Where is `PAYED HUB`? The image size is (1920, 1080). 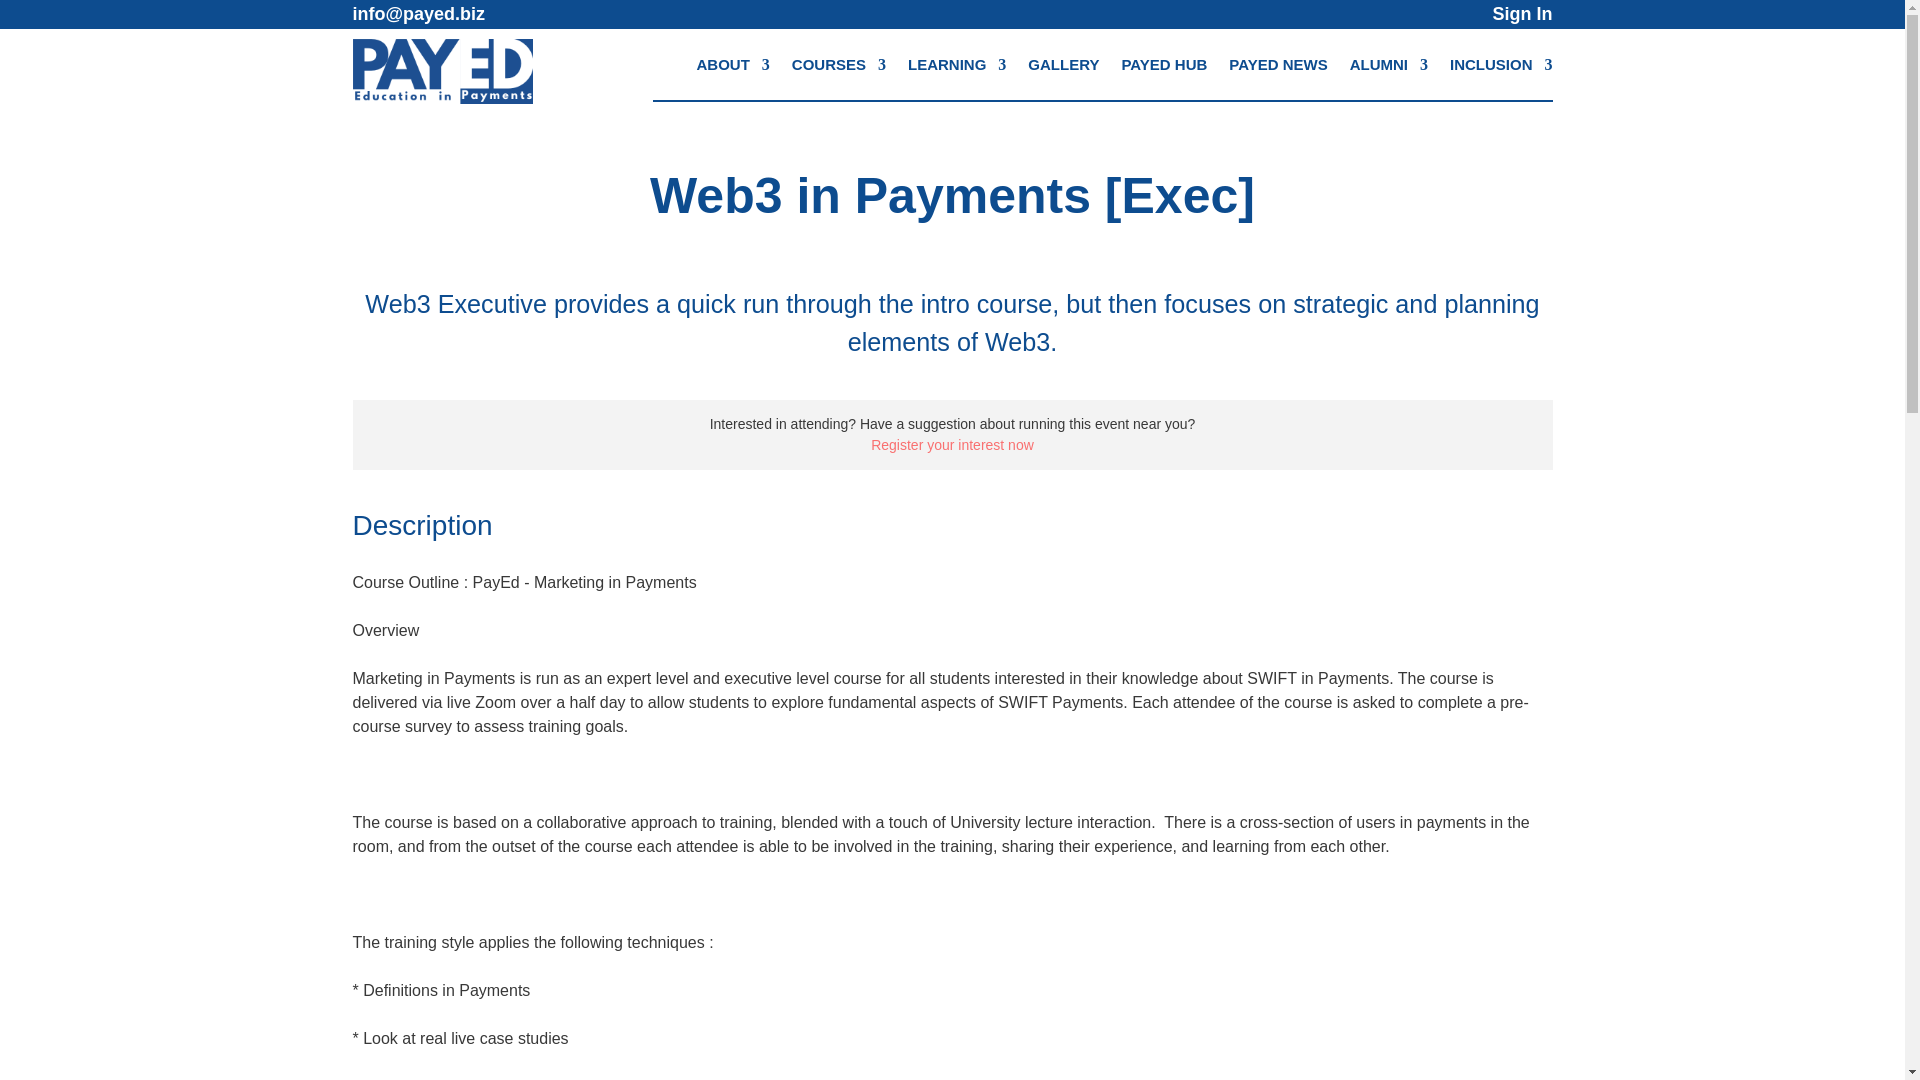 PAYED HUB is located at coordinates (1164, 68).